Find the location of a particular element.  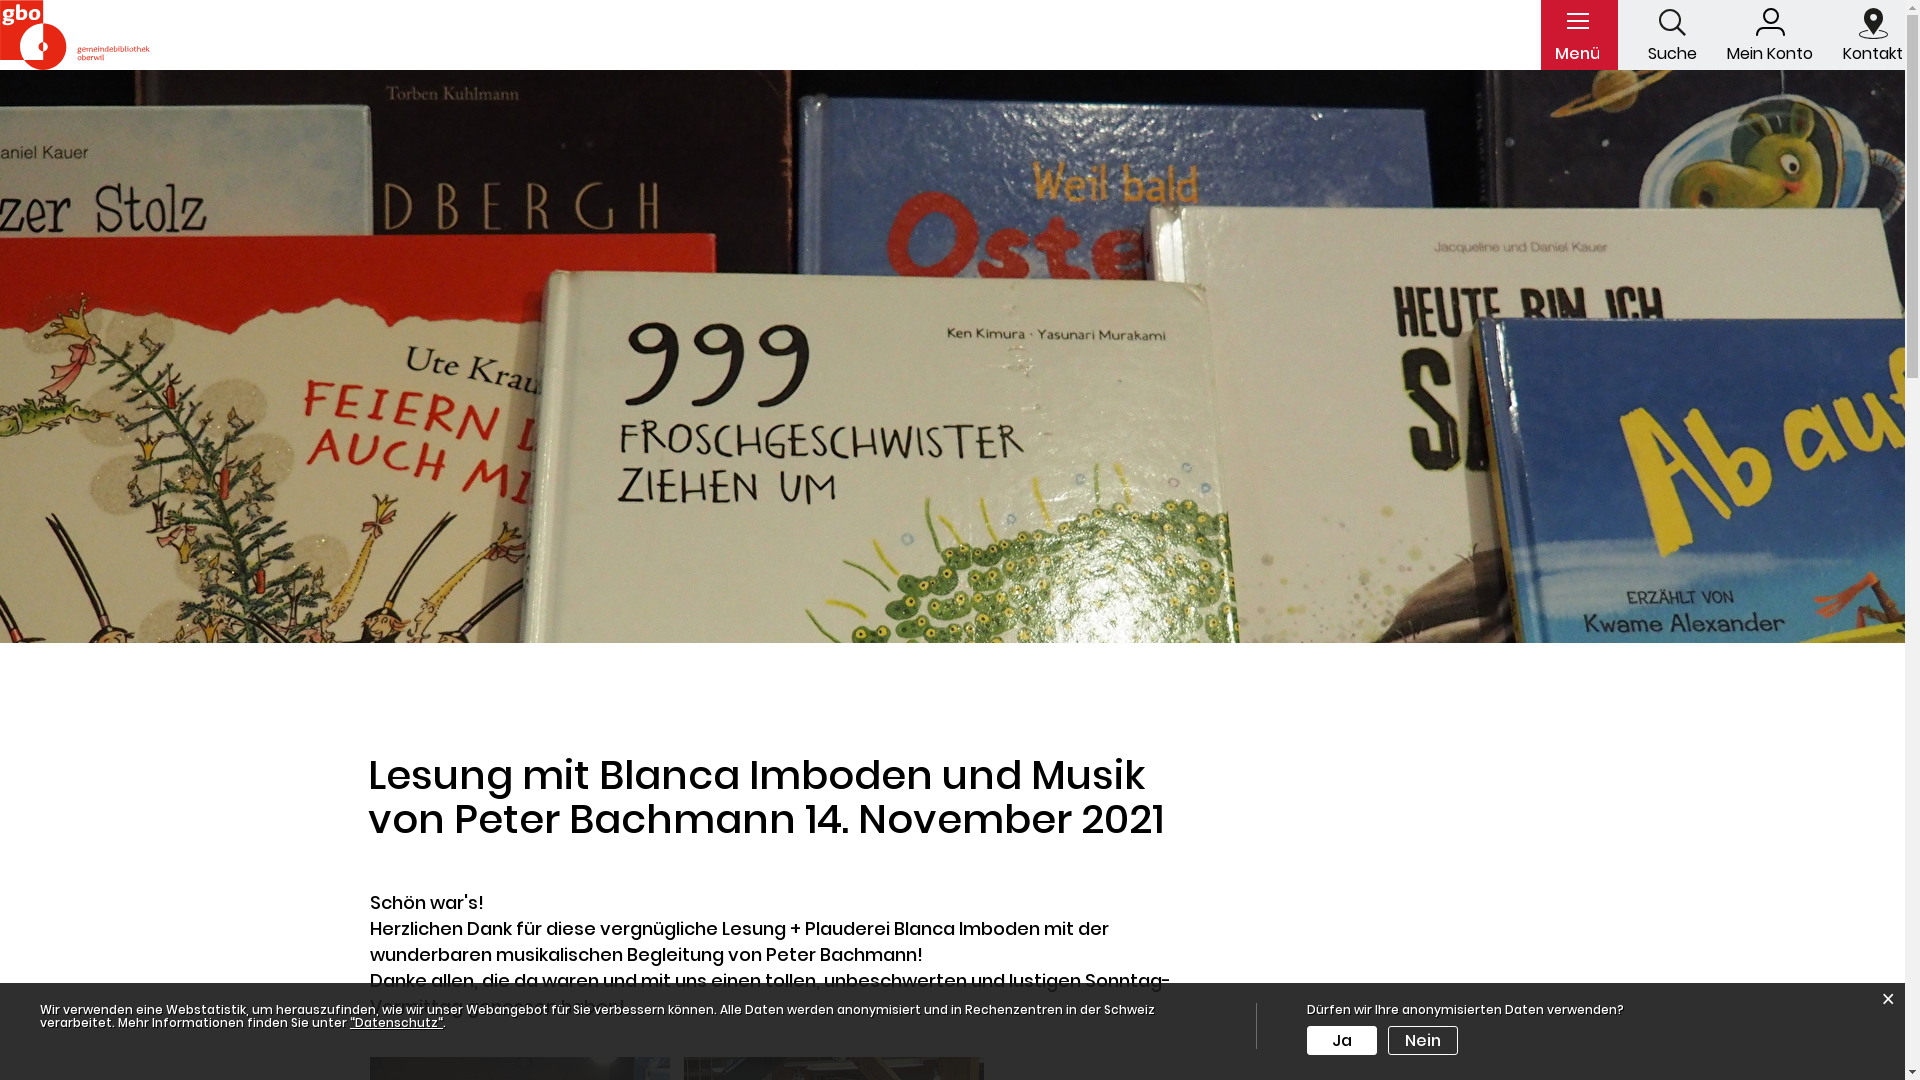

zur Startseite is located at coordinates (10, 10).